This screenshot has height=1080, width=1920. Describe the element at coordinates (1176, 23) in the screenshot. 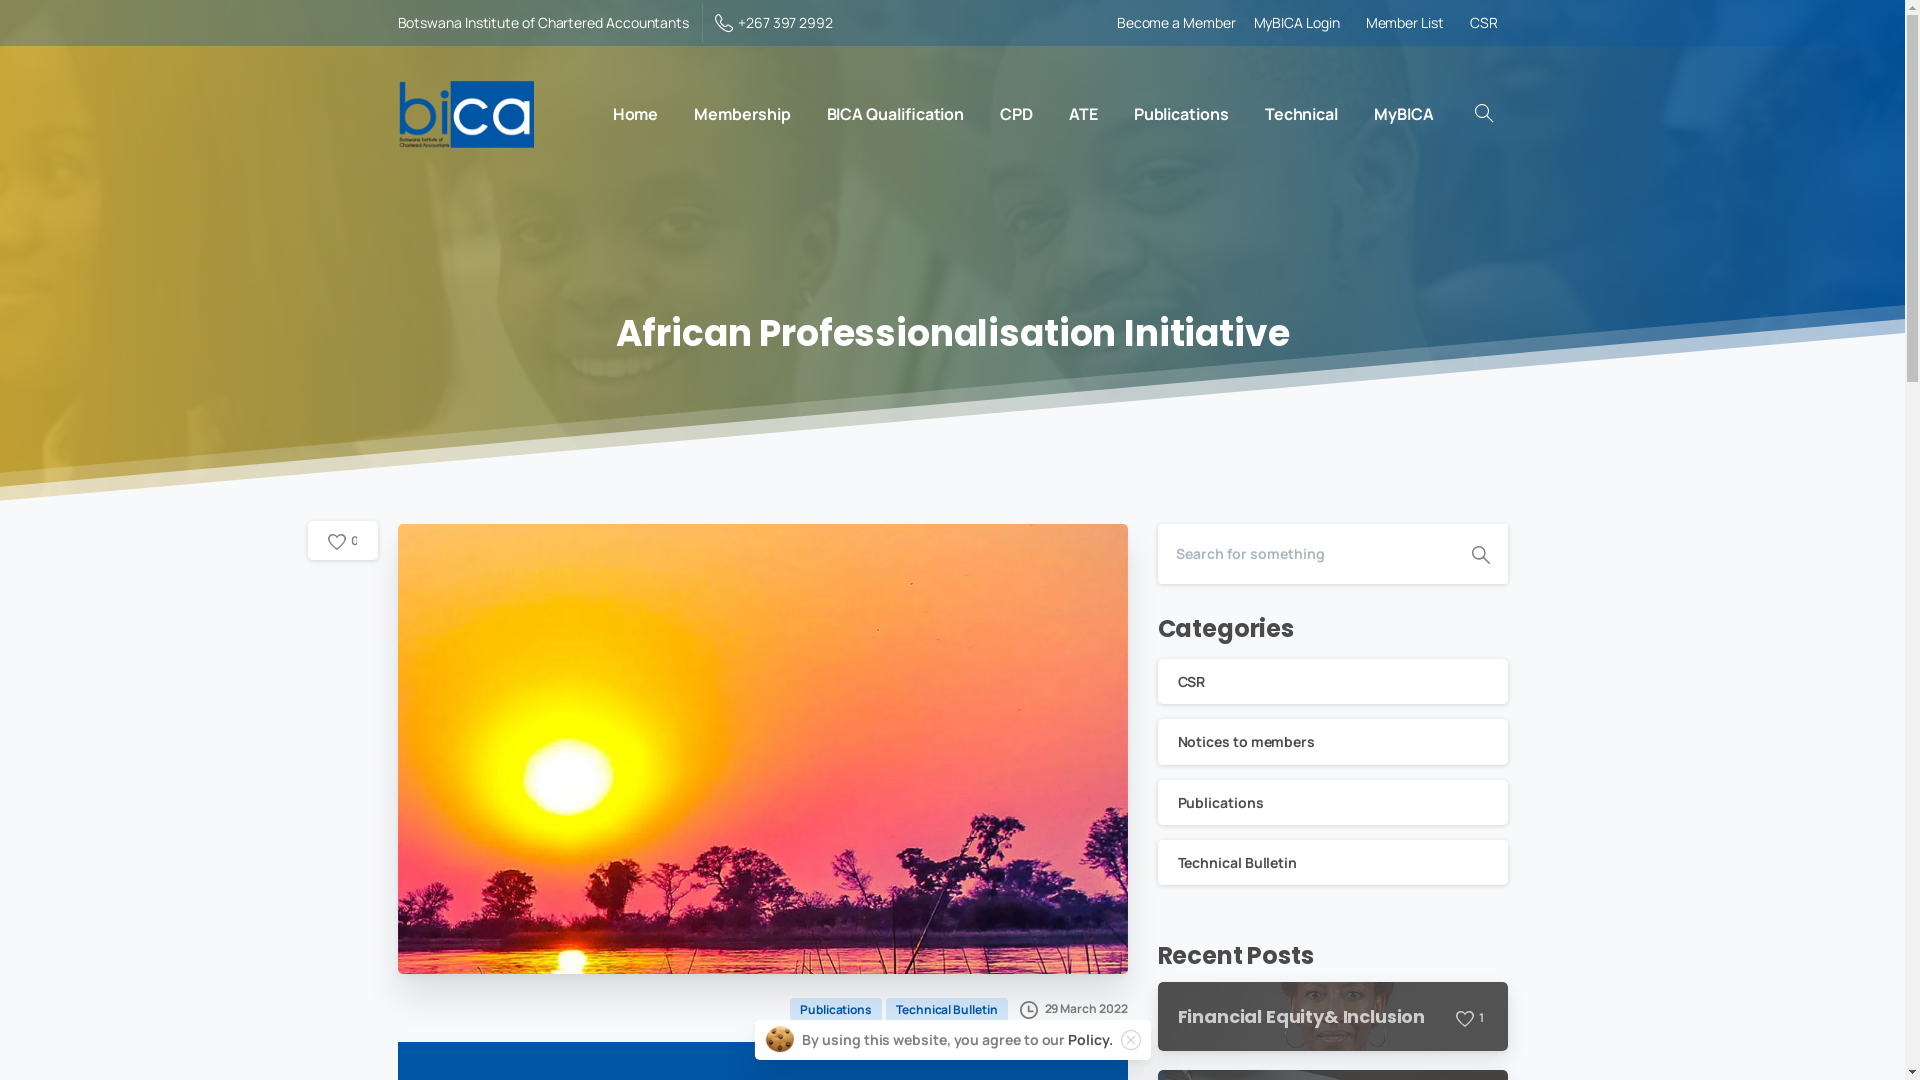

I see `Become a Member` at that location.